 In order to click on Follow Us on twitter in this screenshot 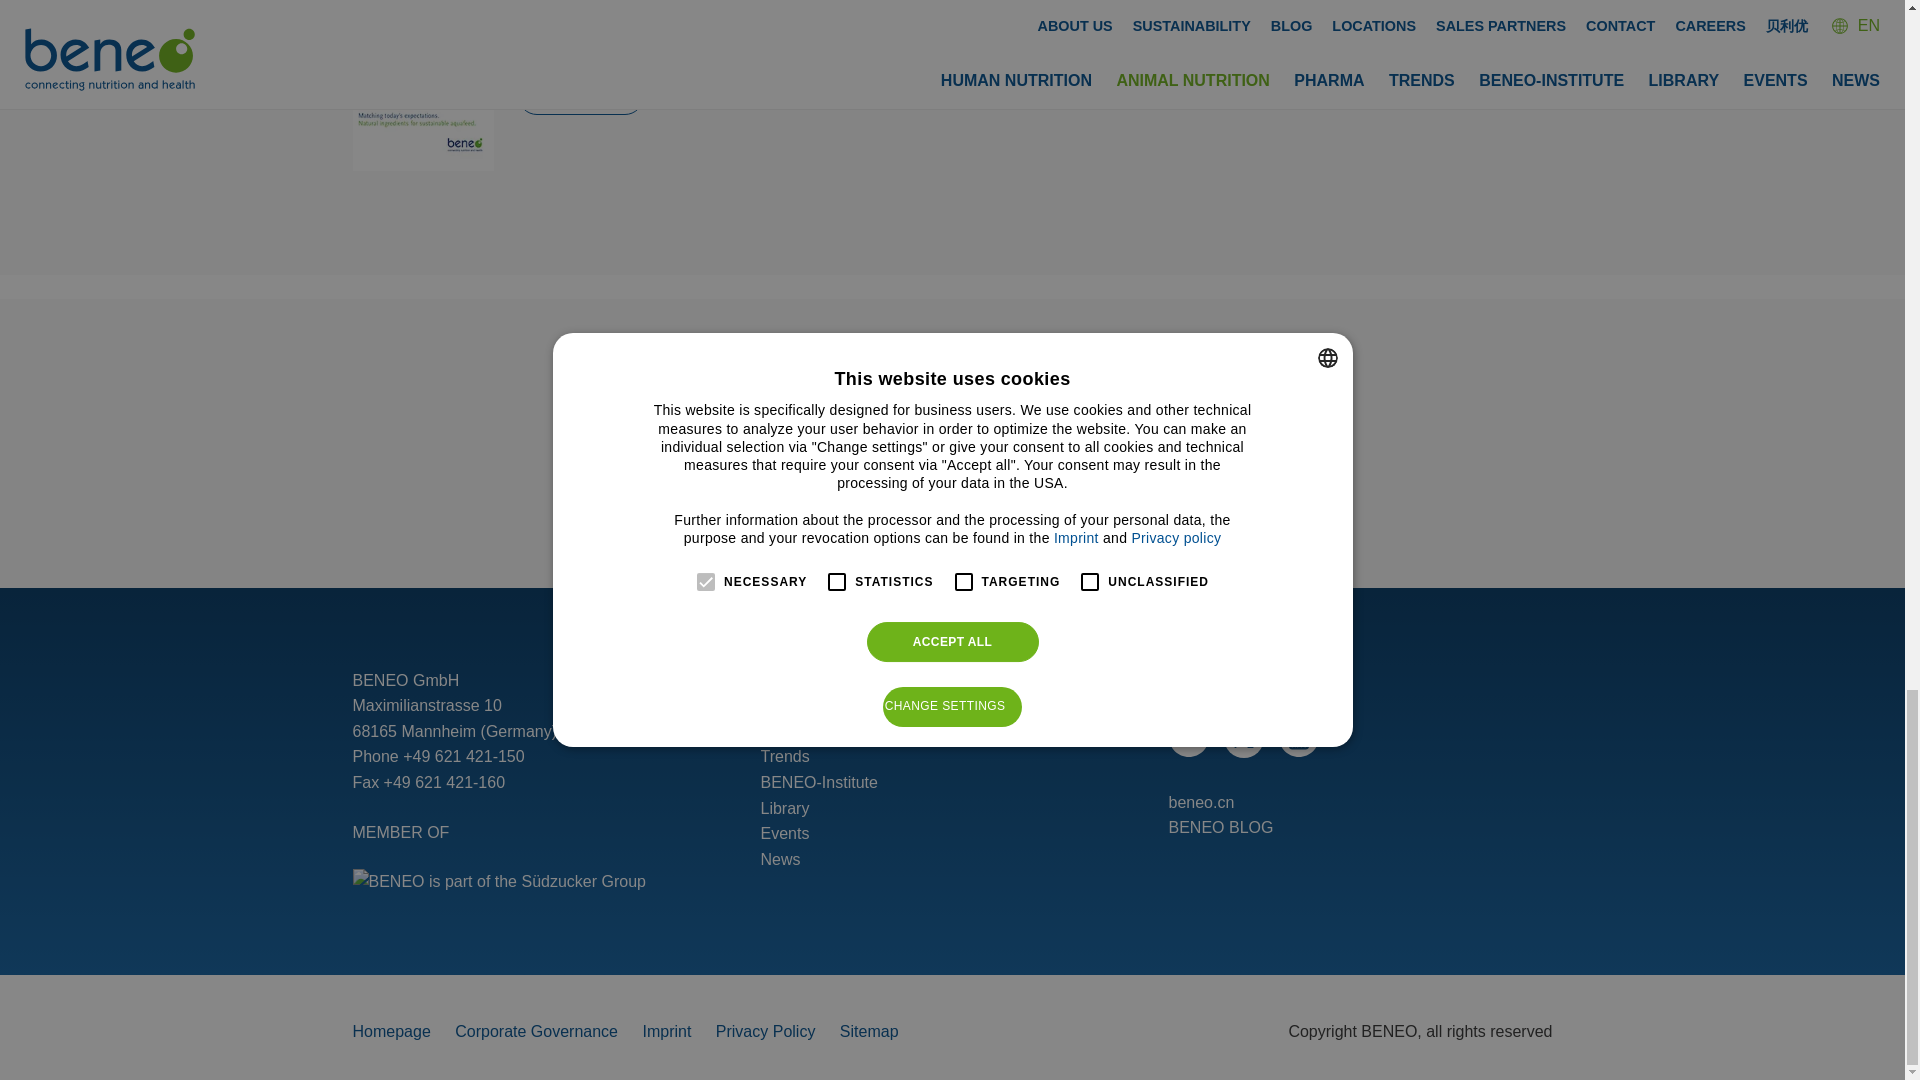, I will do `click(1244, 738)`.